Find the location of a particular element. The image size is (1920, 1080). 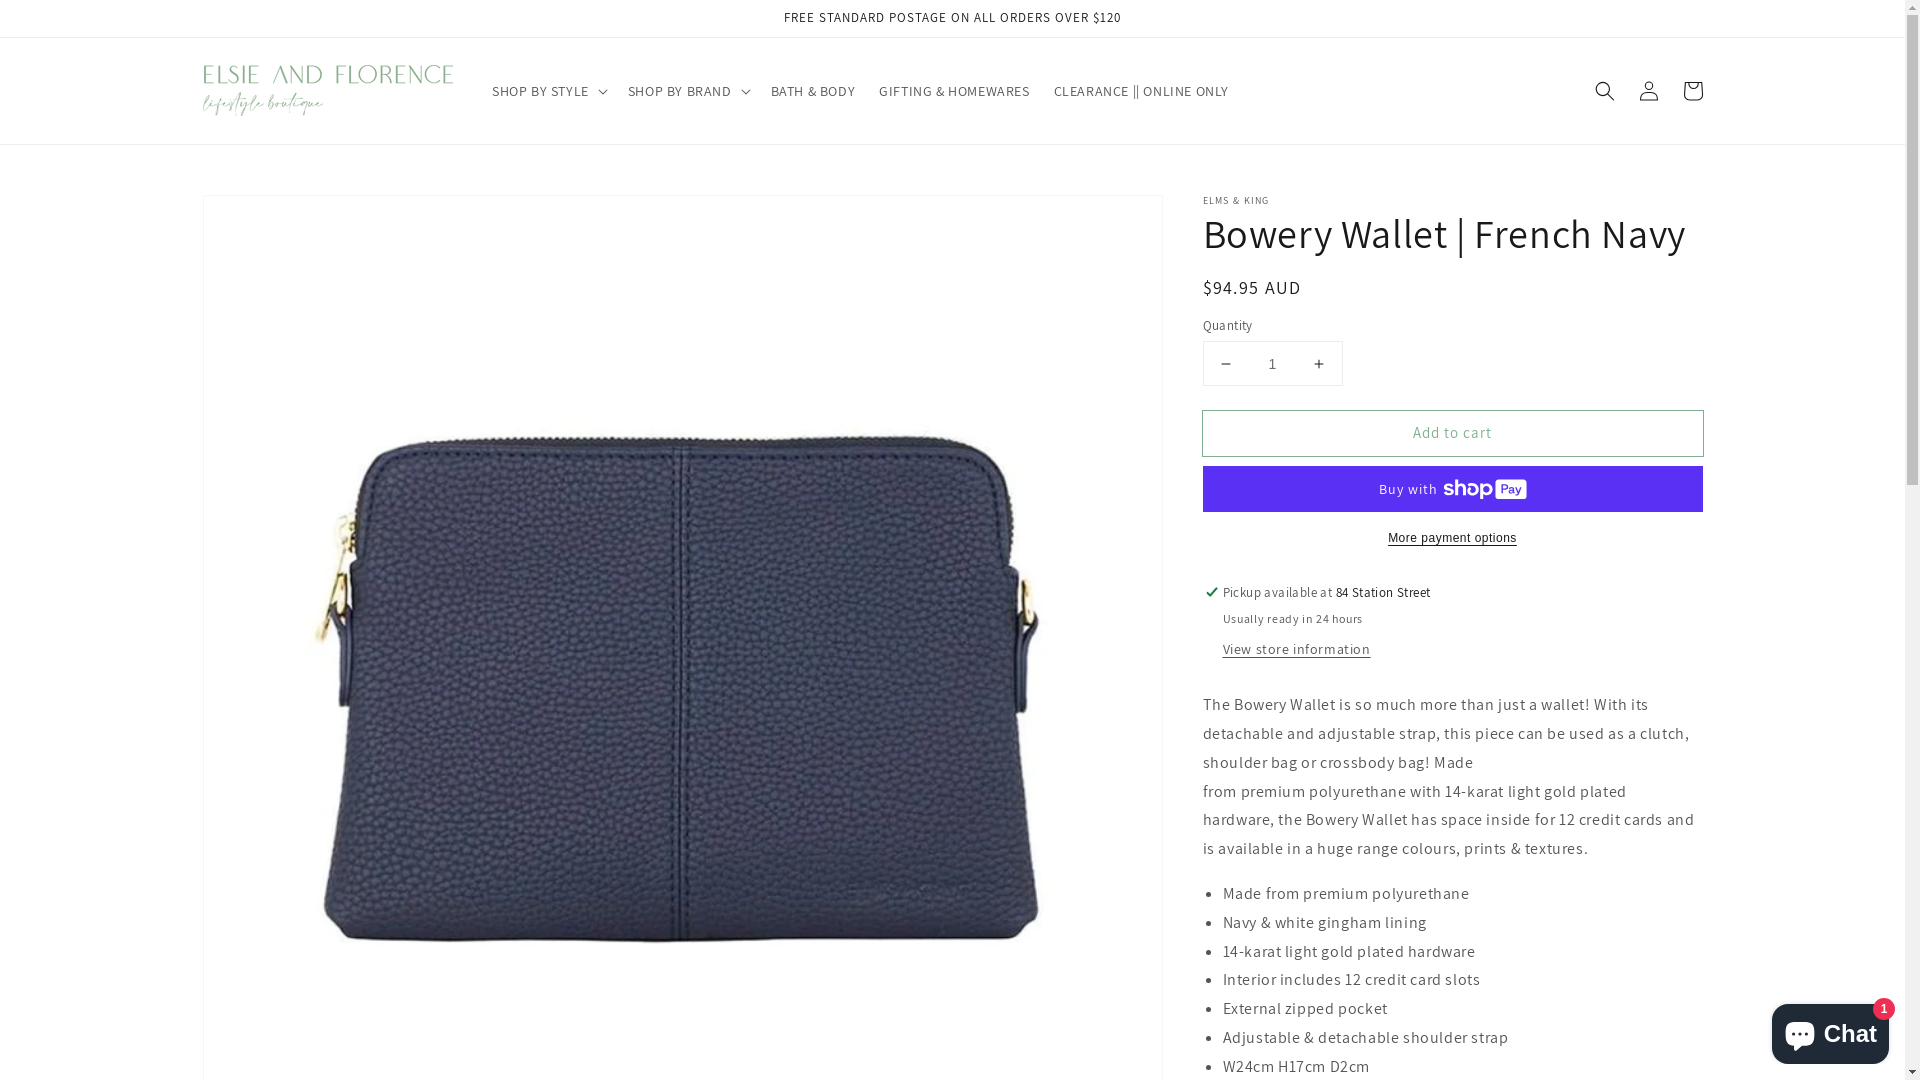

Shopify online store chat is located at coordinates (1830, 1030).